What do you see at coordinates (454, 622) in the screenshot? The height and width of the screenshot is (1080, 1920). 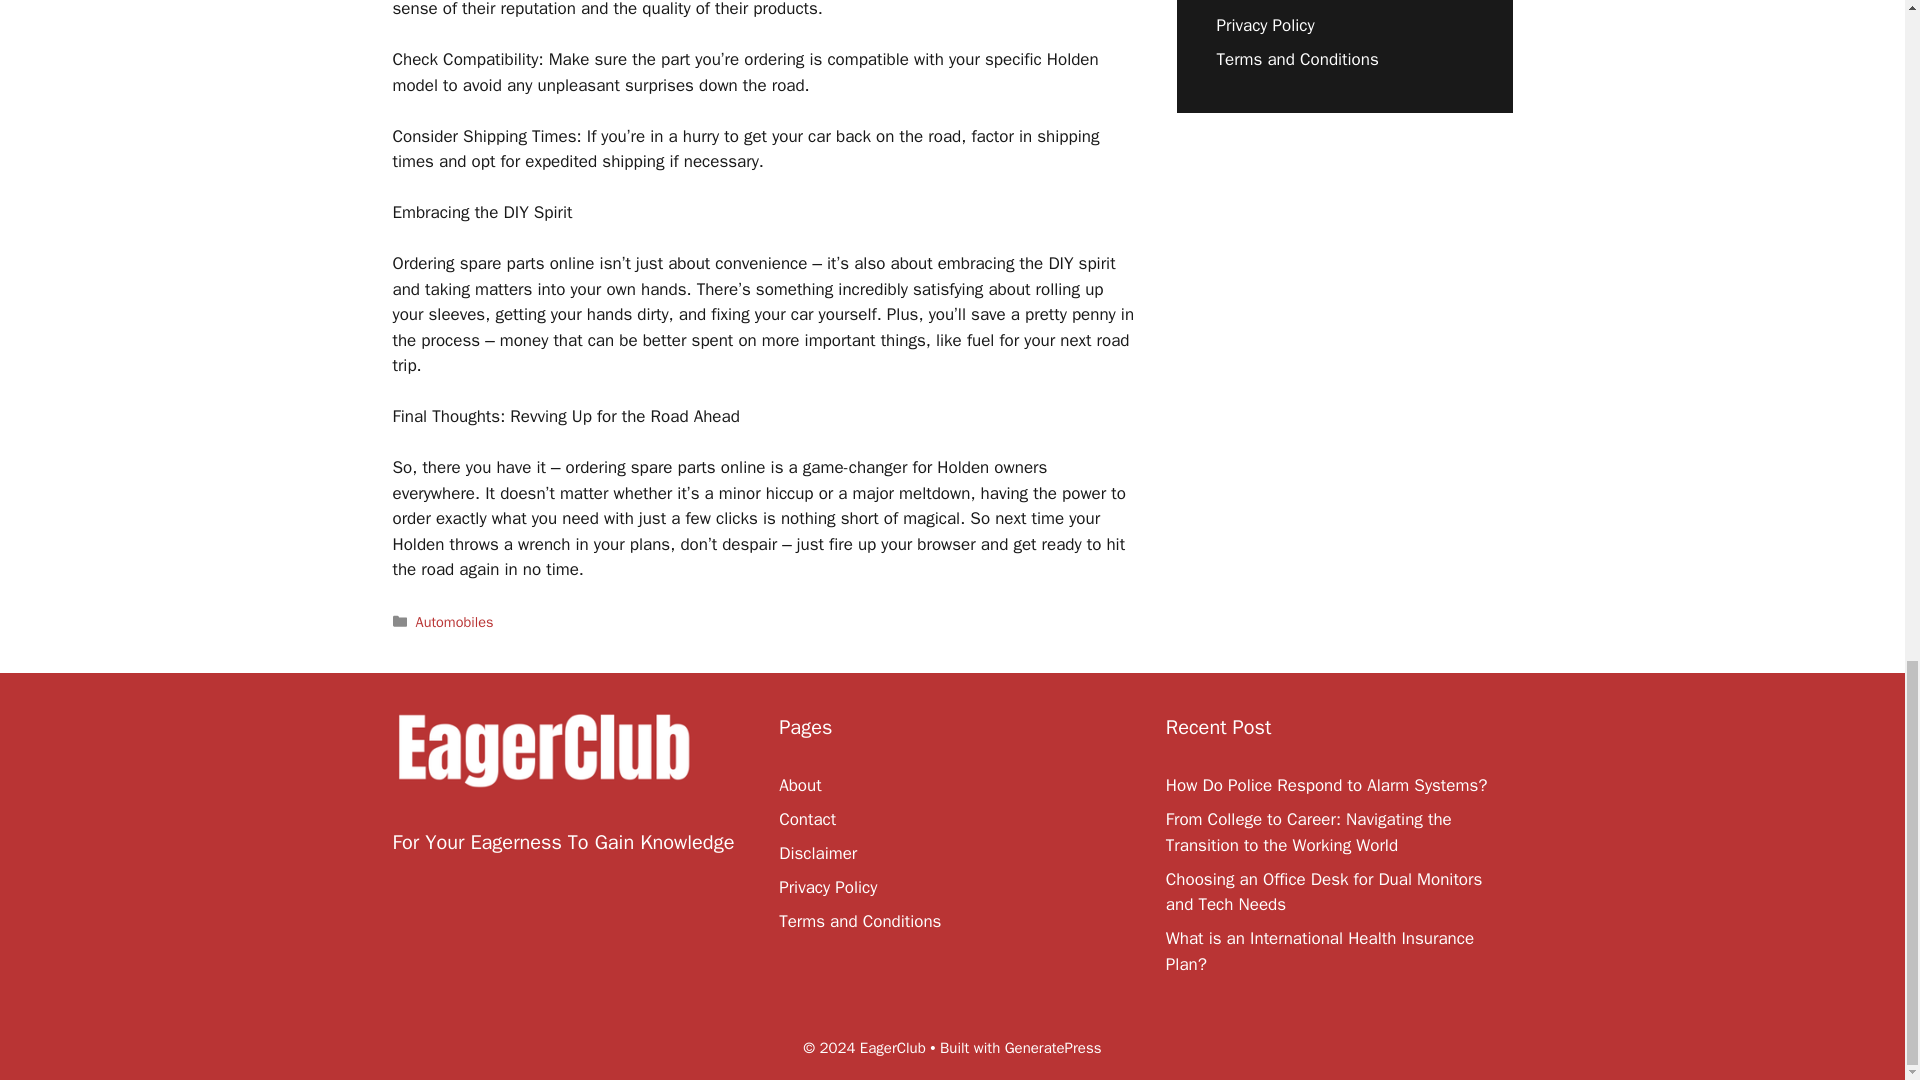 I see `Automobiles` at bounding box center [454, 622].